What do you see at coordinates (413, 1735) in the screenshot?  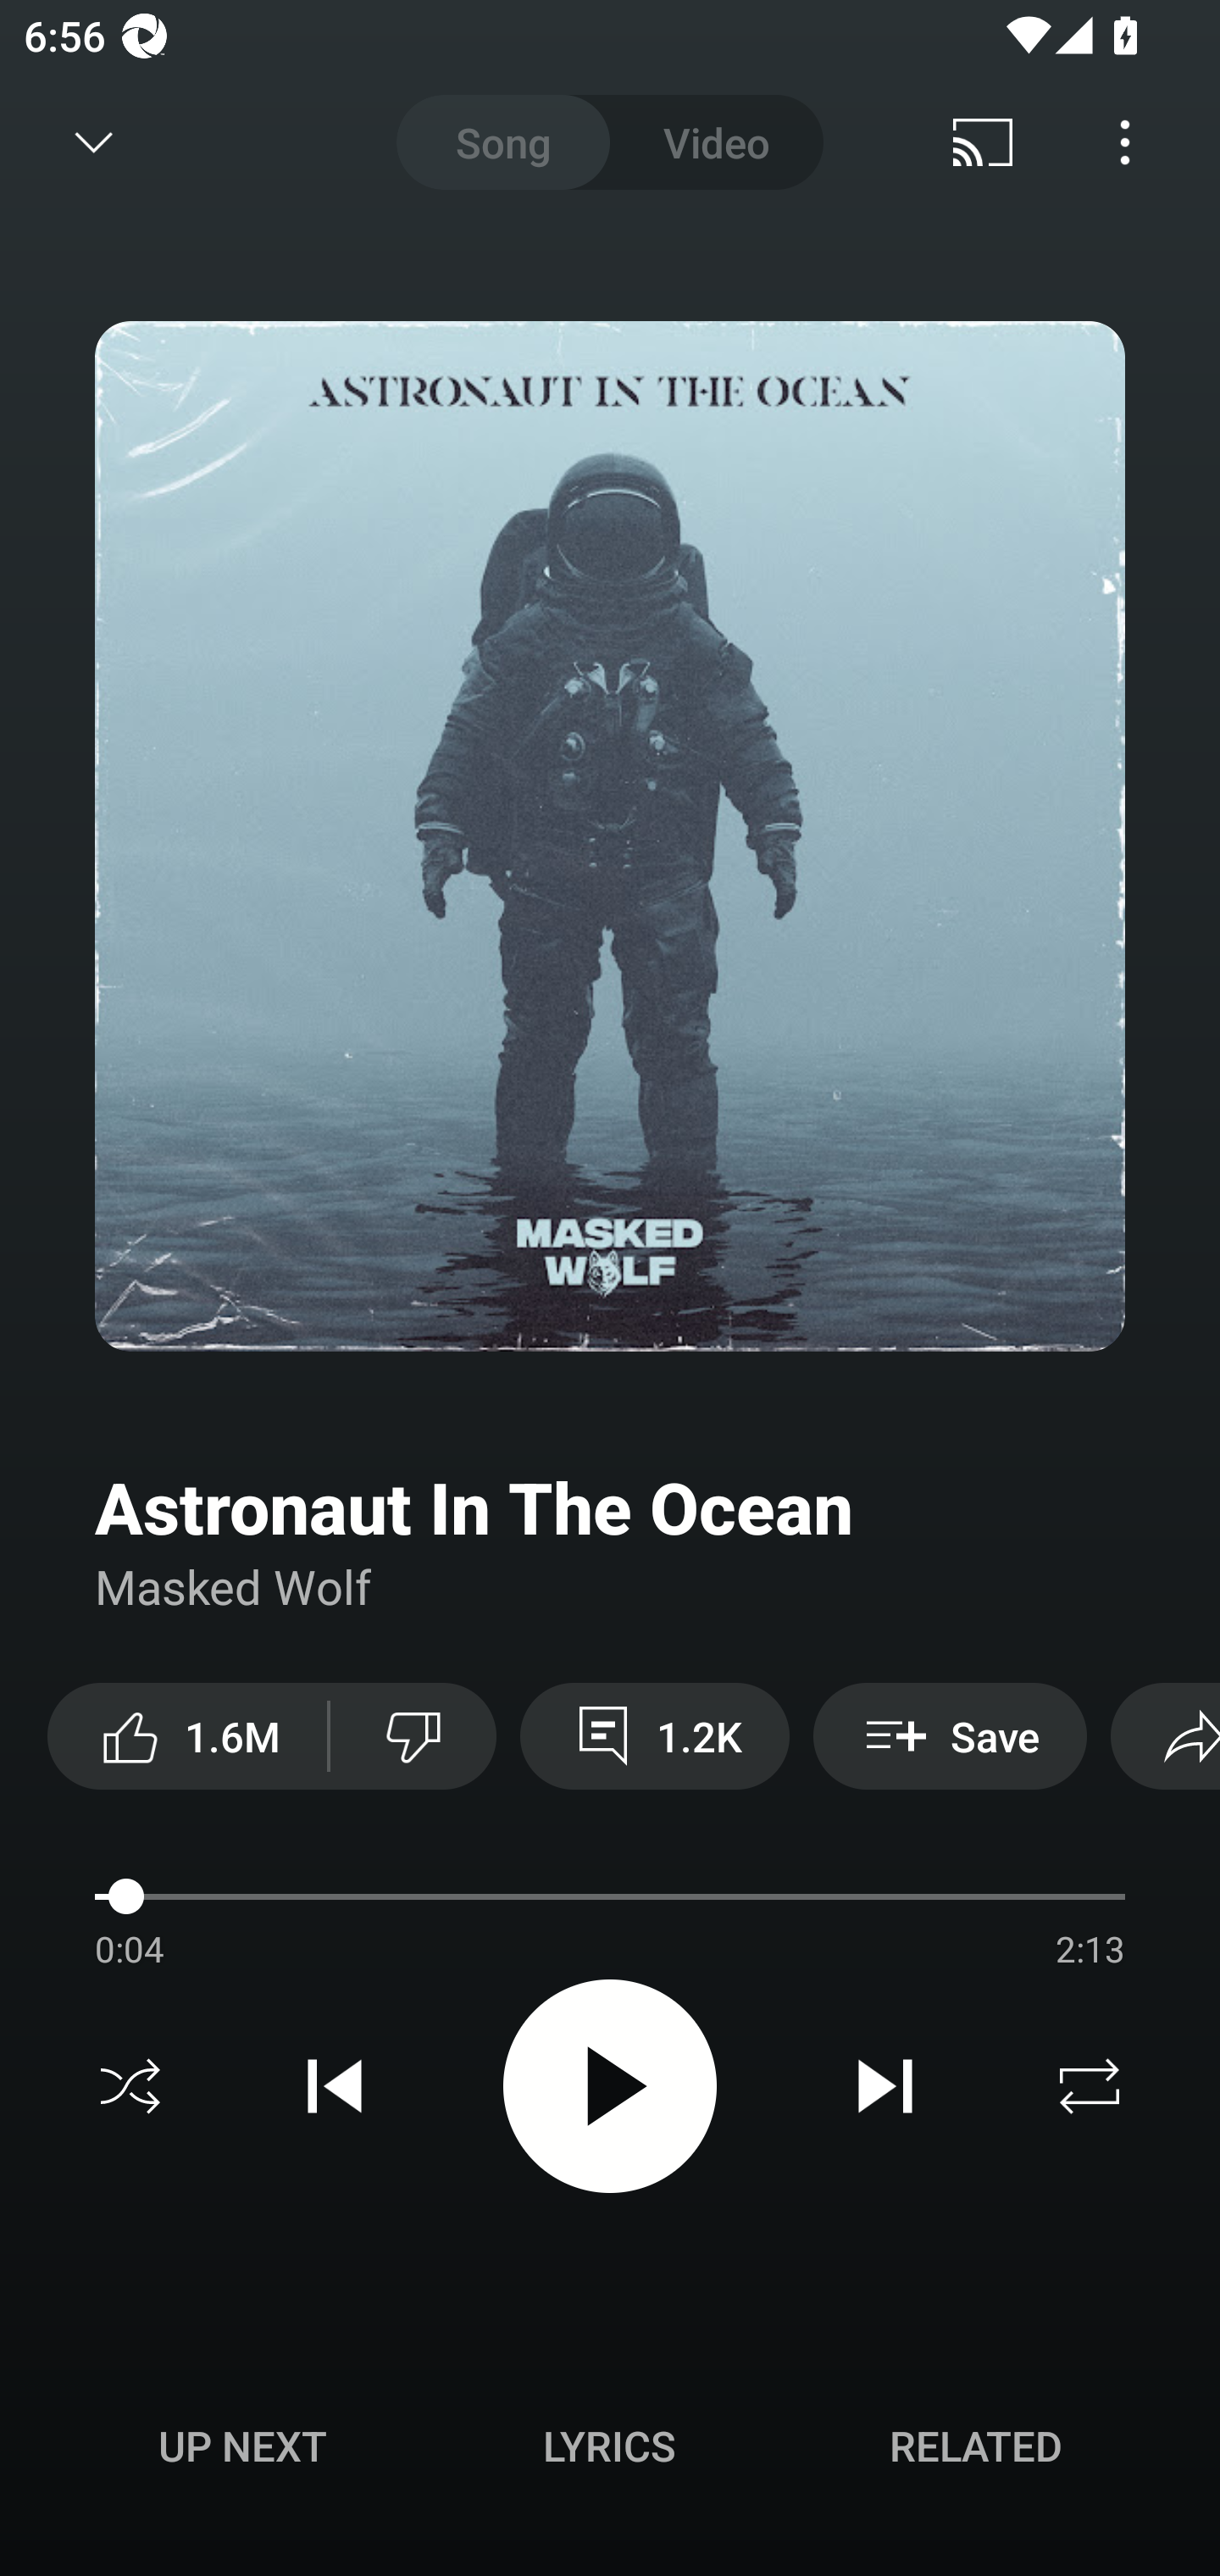 I see `Dislike` at bounding box center [413, 1735].